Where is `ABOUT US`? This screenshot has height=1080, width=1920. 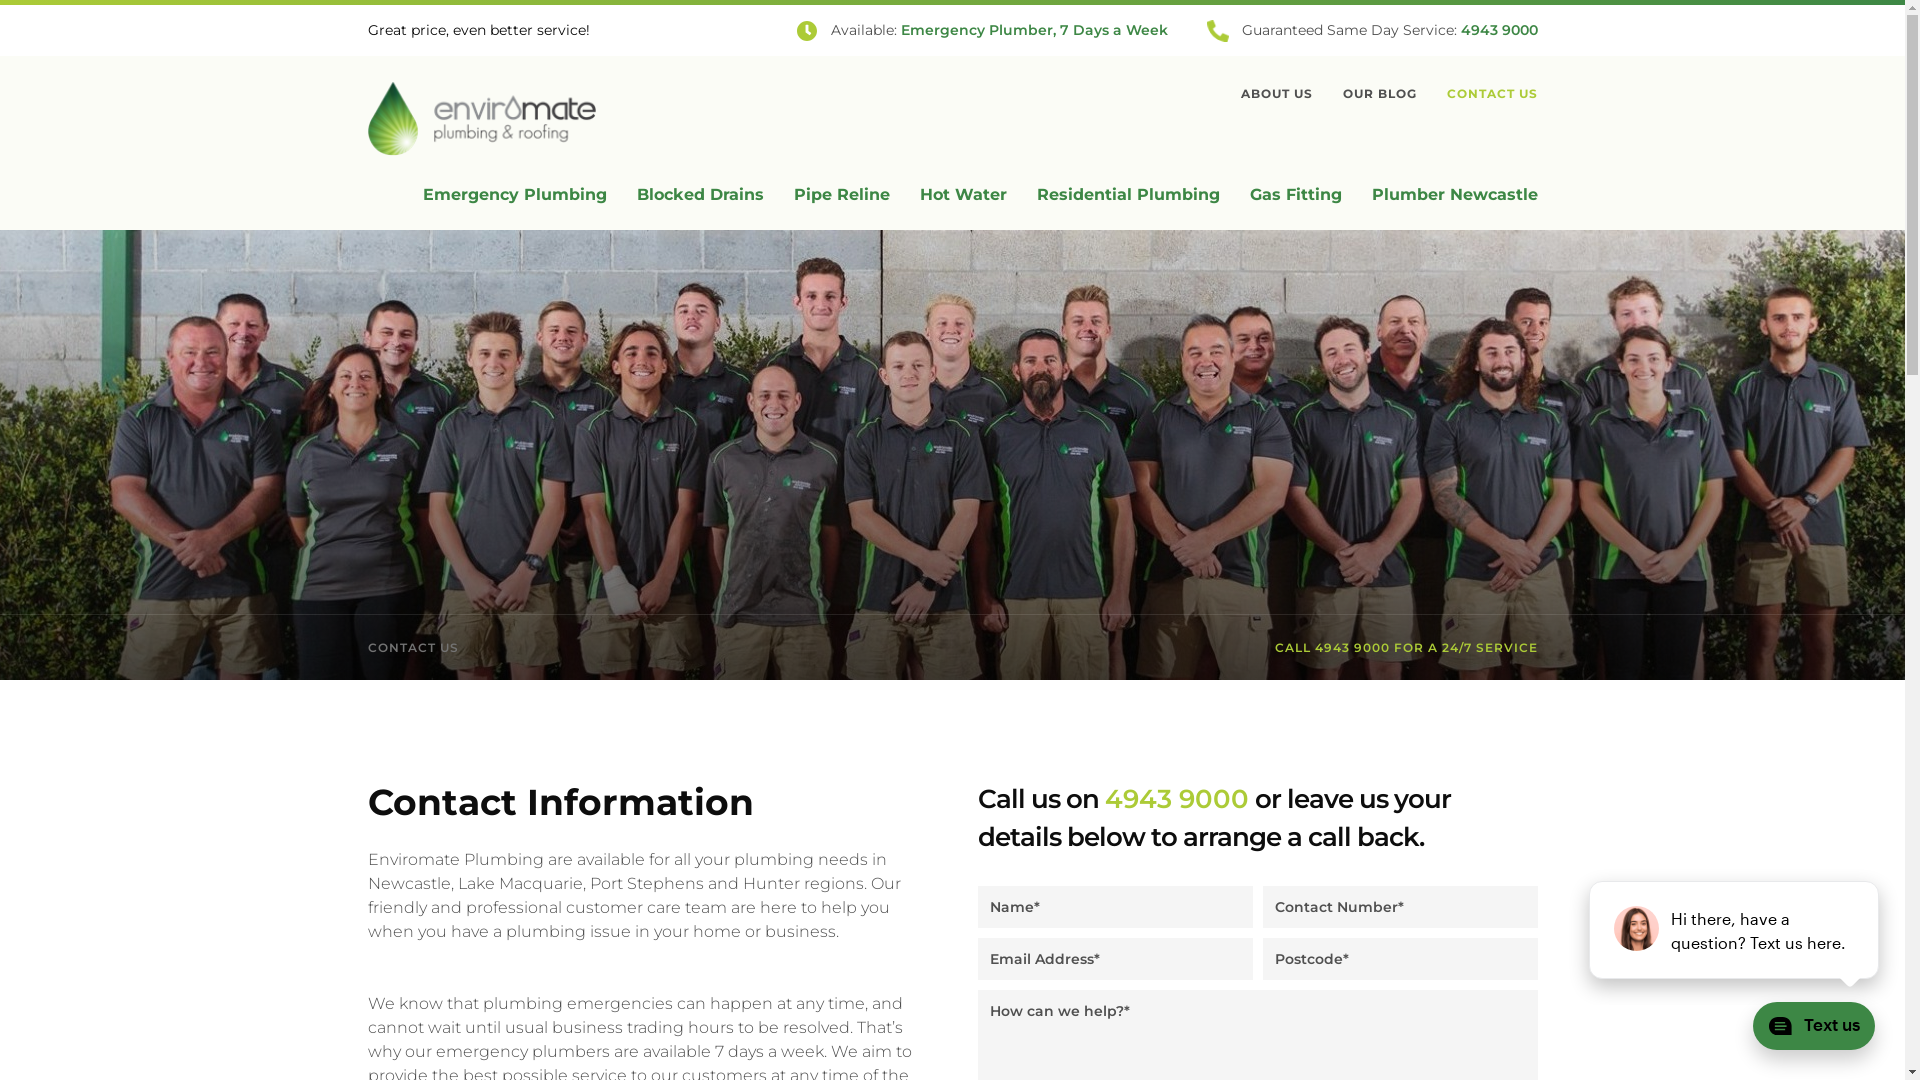 ABOUT US is located at coordinates (1276, 94).